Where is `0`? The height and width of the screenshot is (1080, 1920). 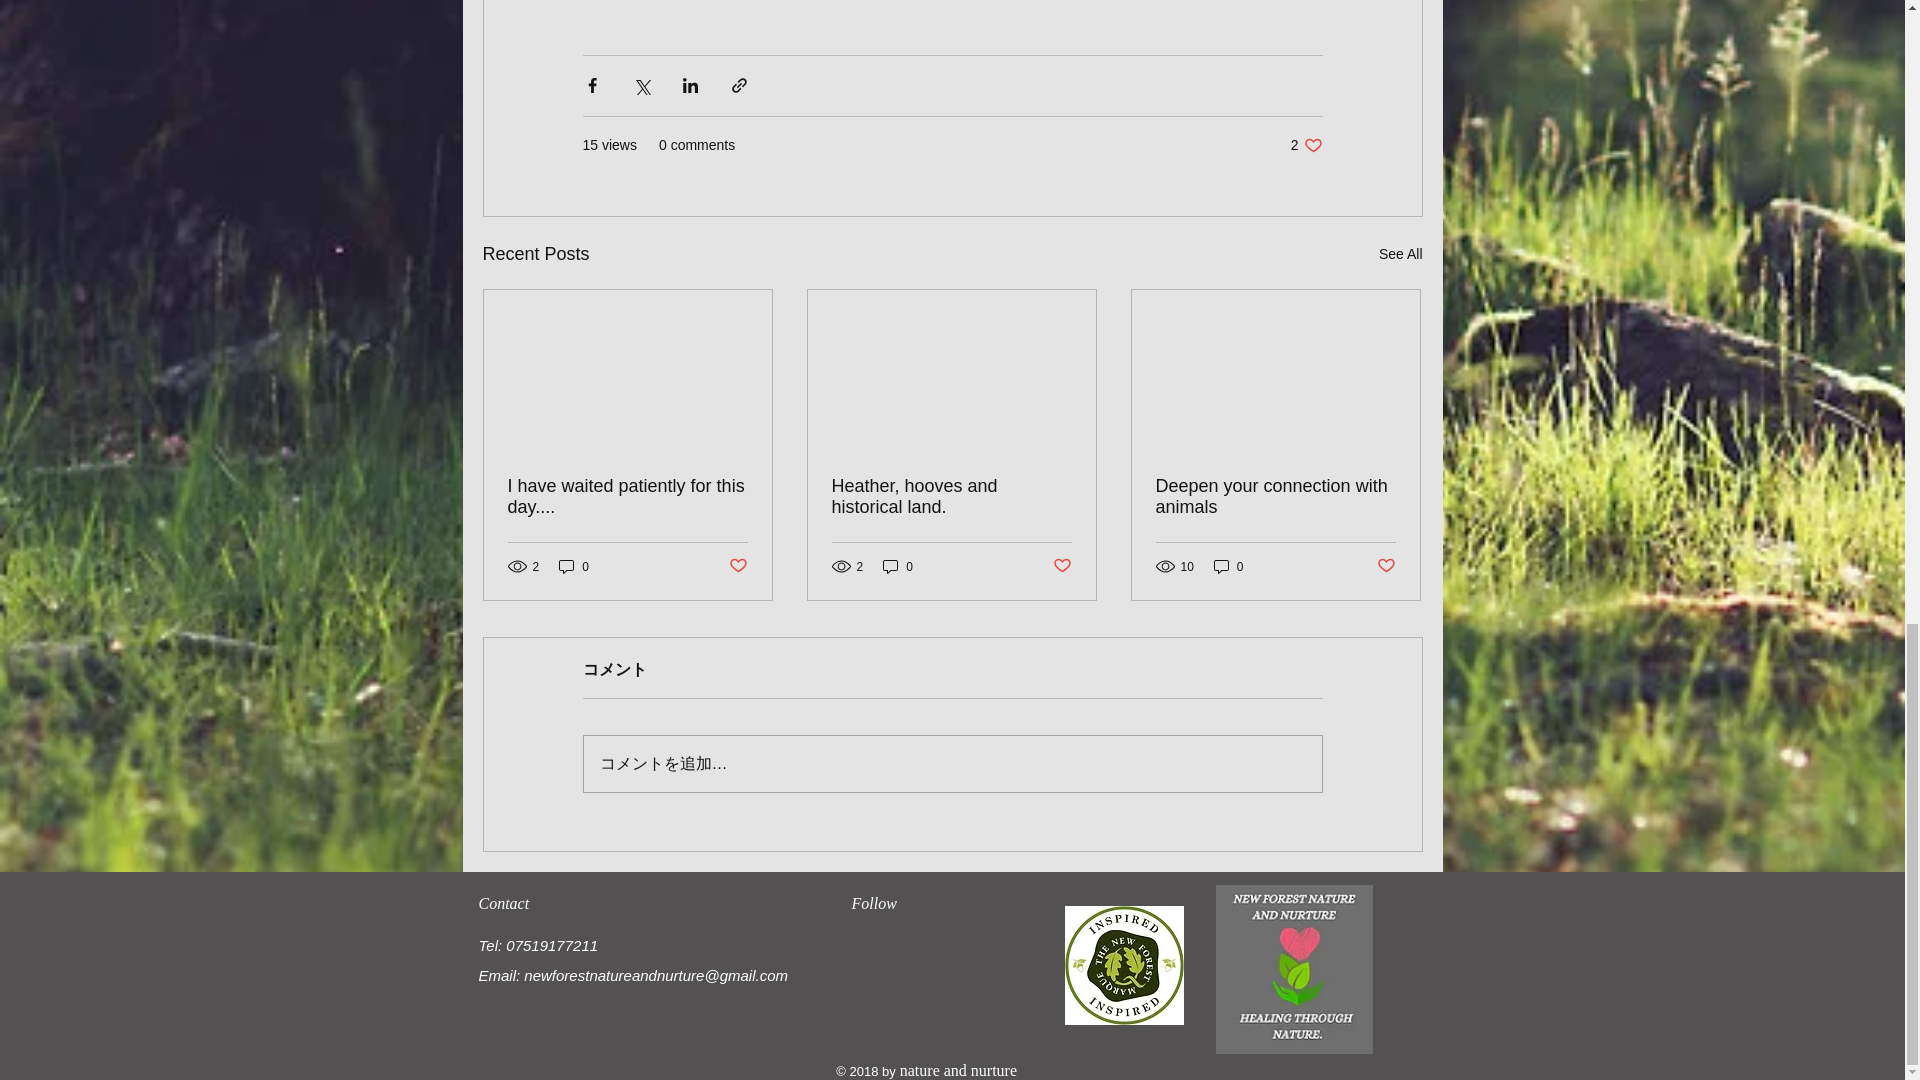 0 is located at coordinates (1306, 146).